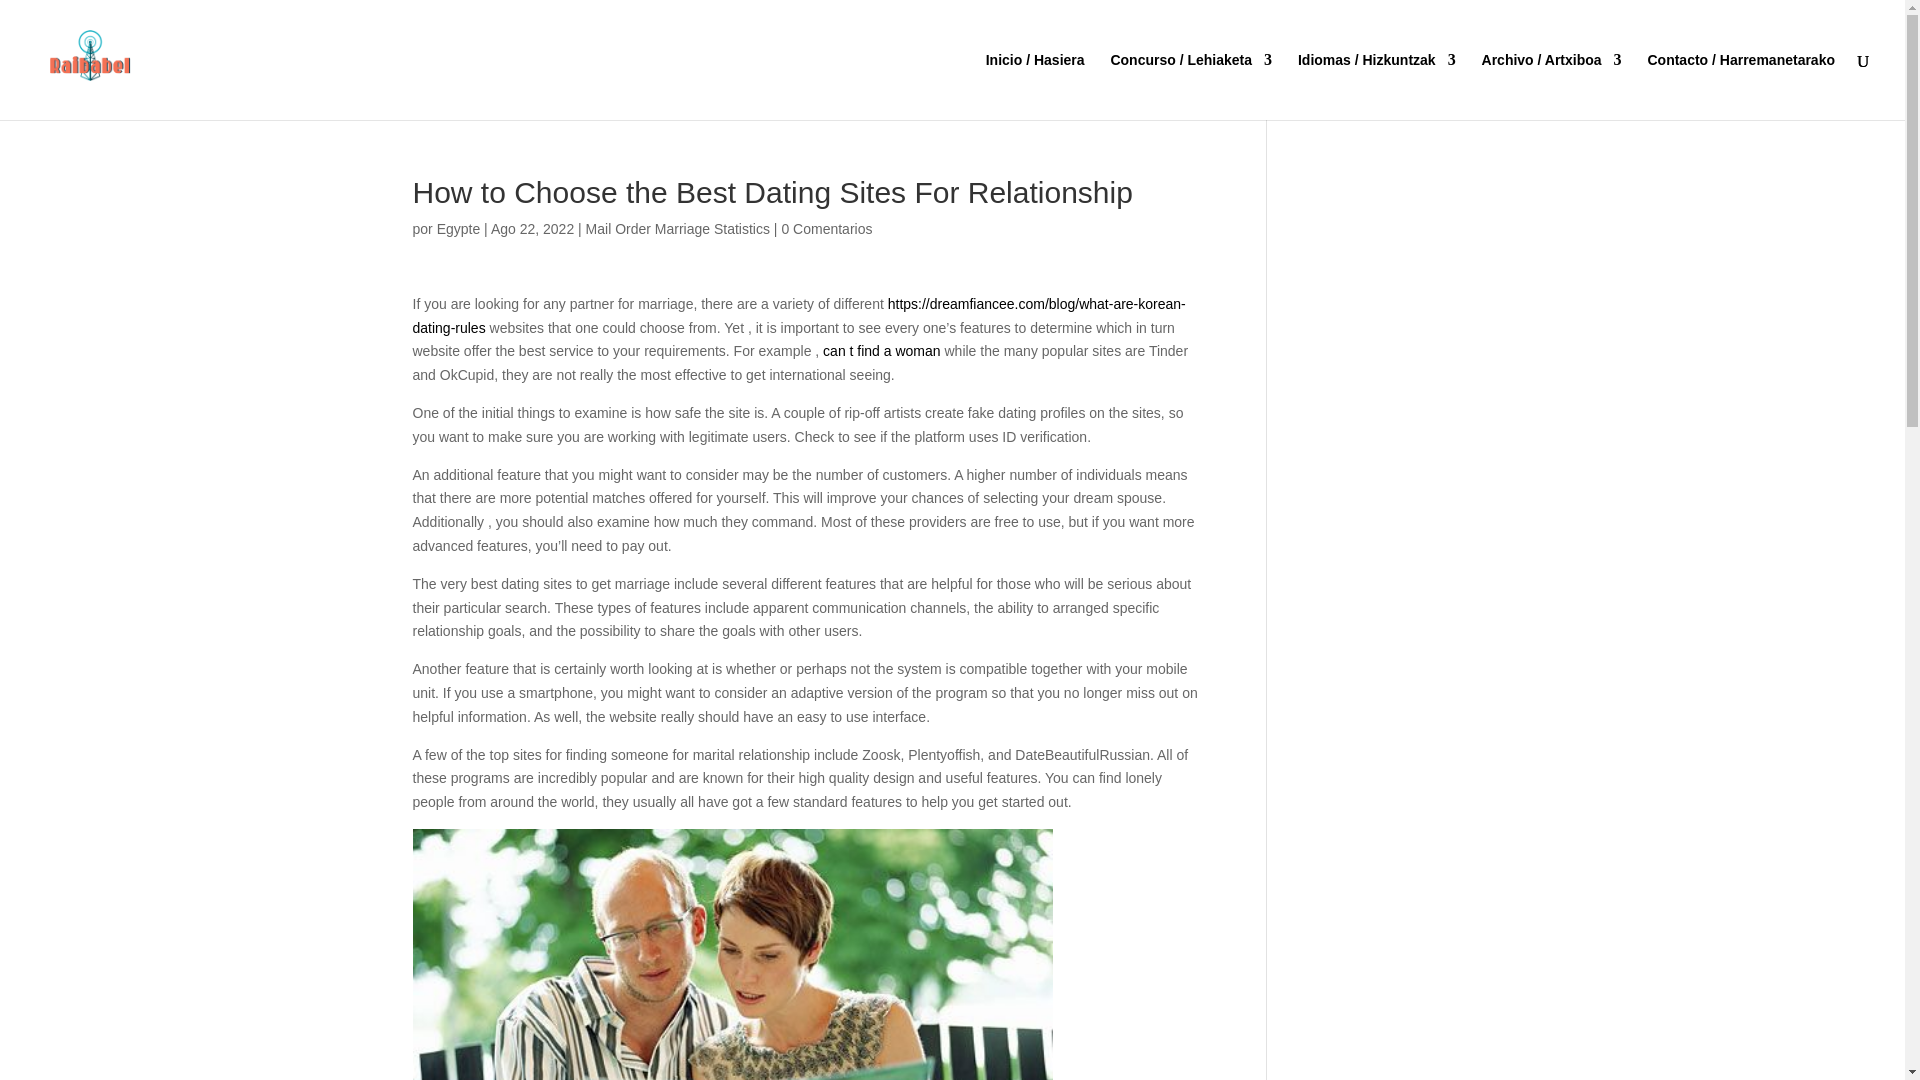  What do you see at coordinates (677, 228) in the screenshot?
I see `Mail Order Marriage Statistics` at bounding box center [677, 228].